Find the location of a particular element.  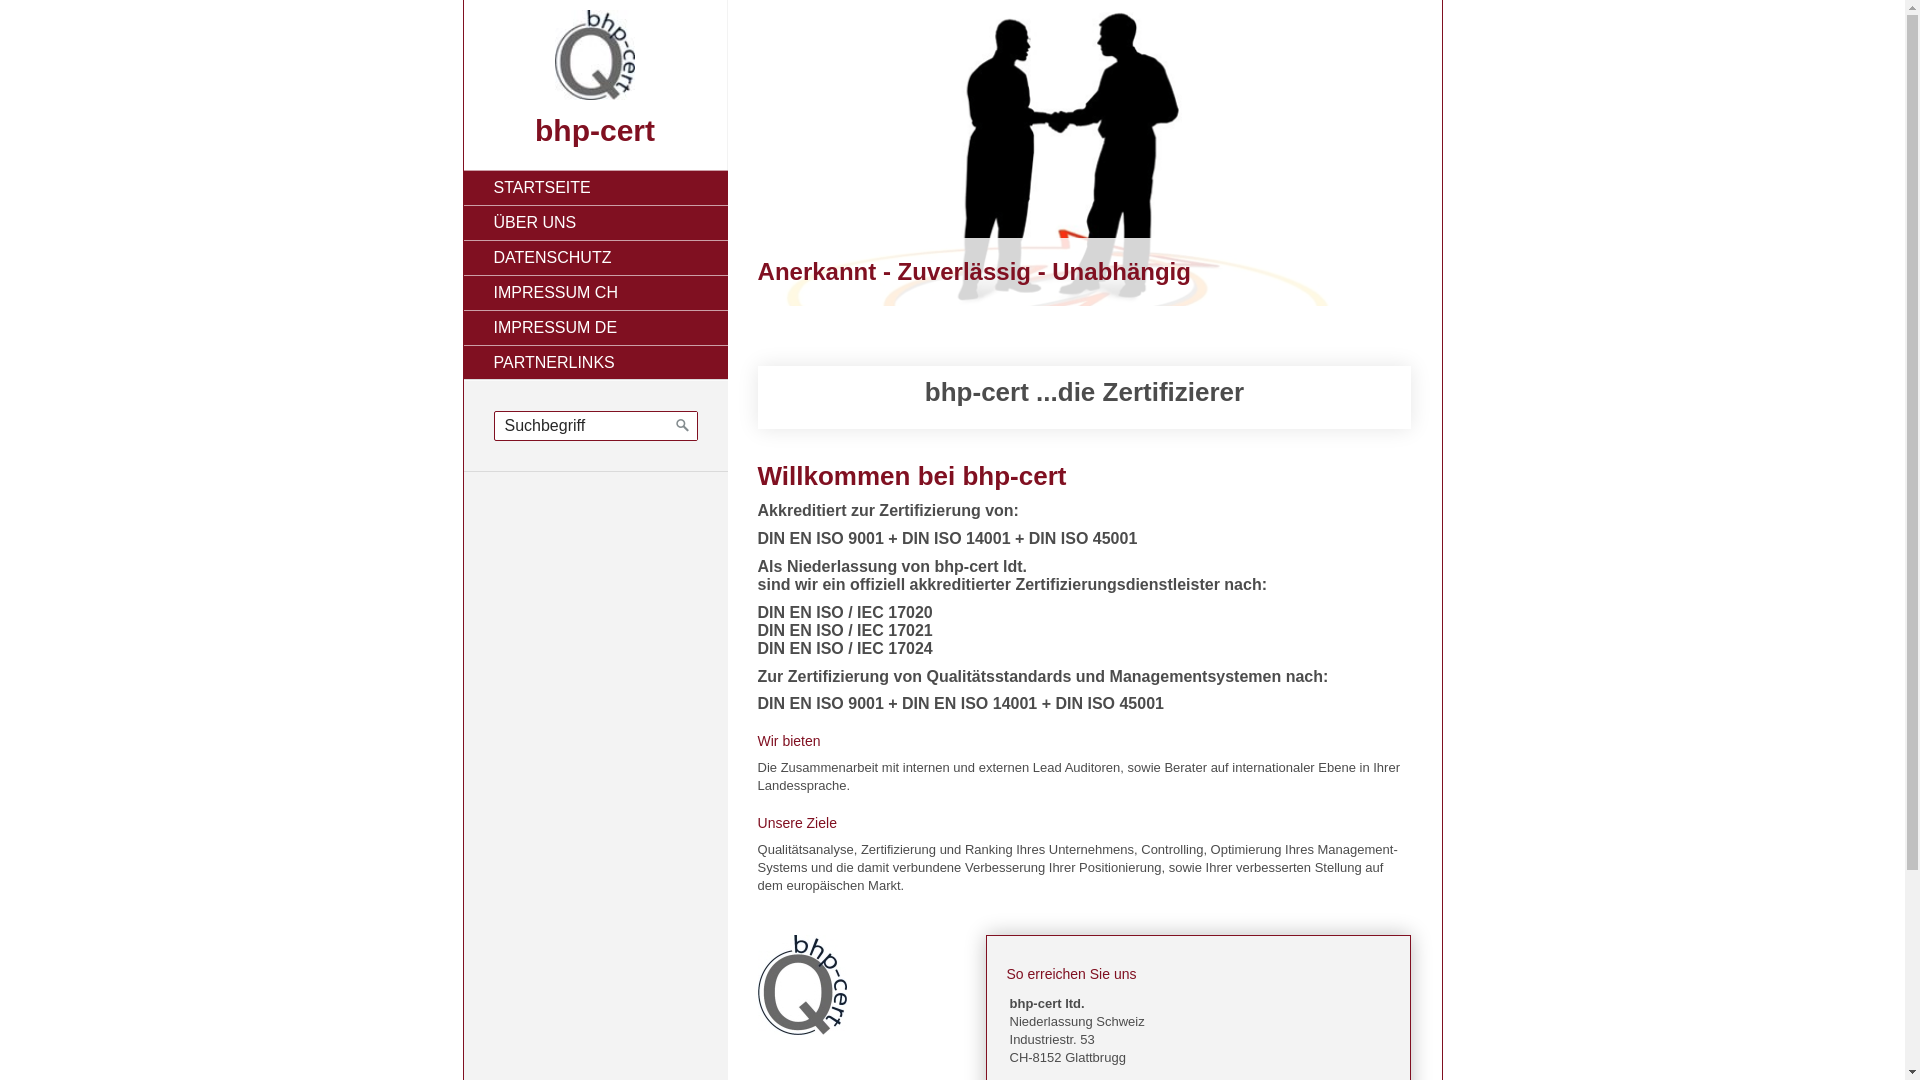

 &nbsp; is located at coordinates (802, 985).